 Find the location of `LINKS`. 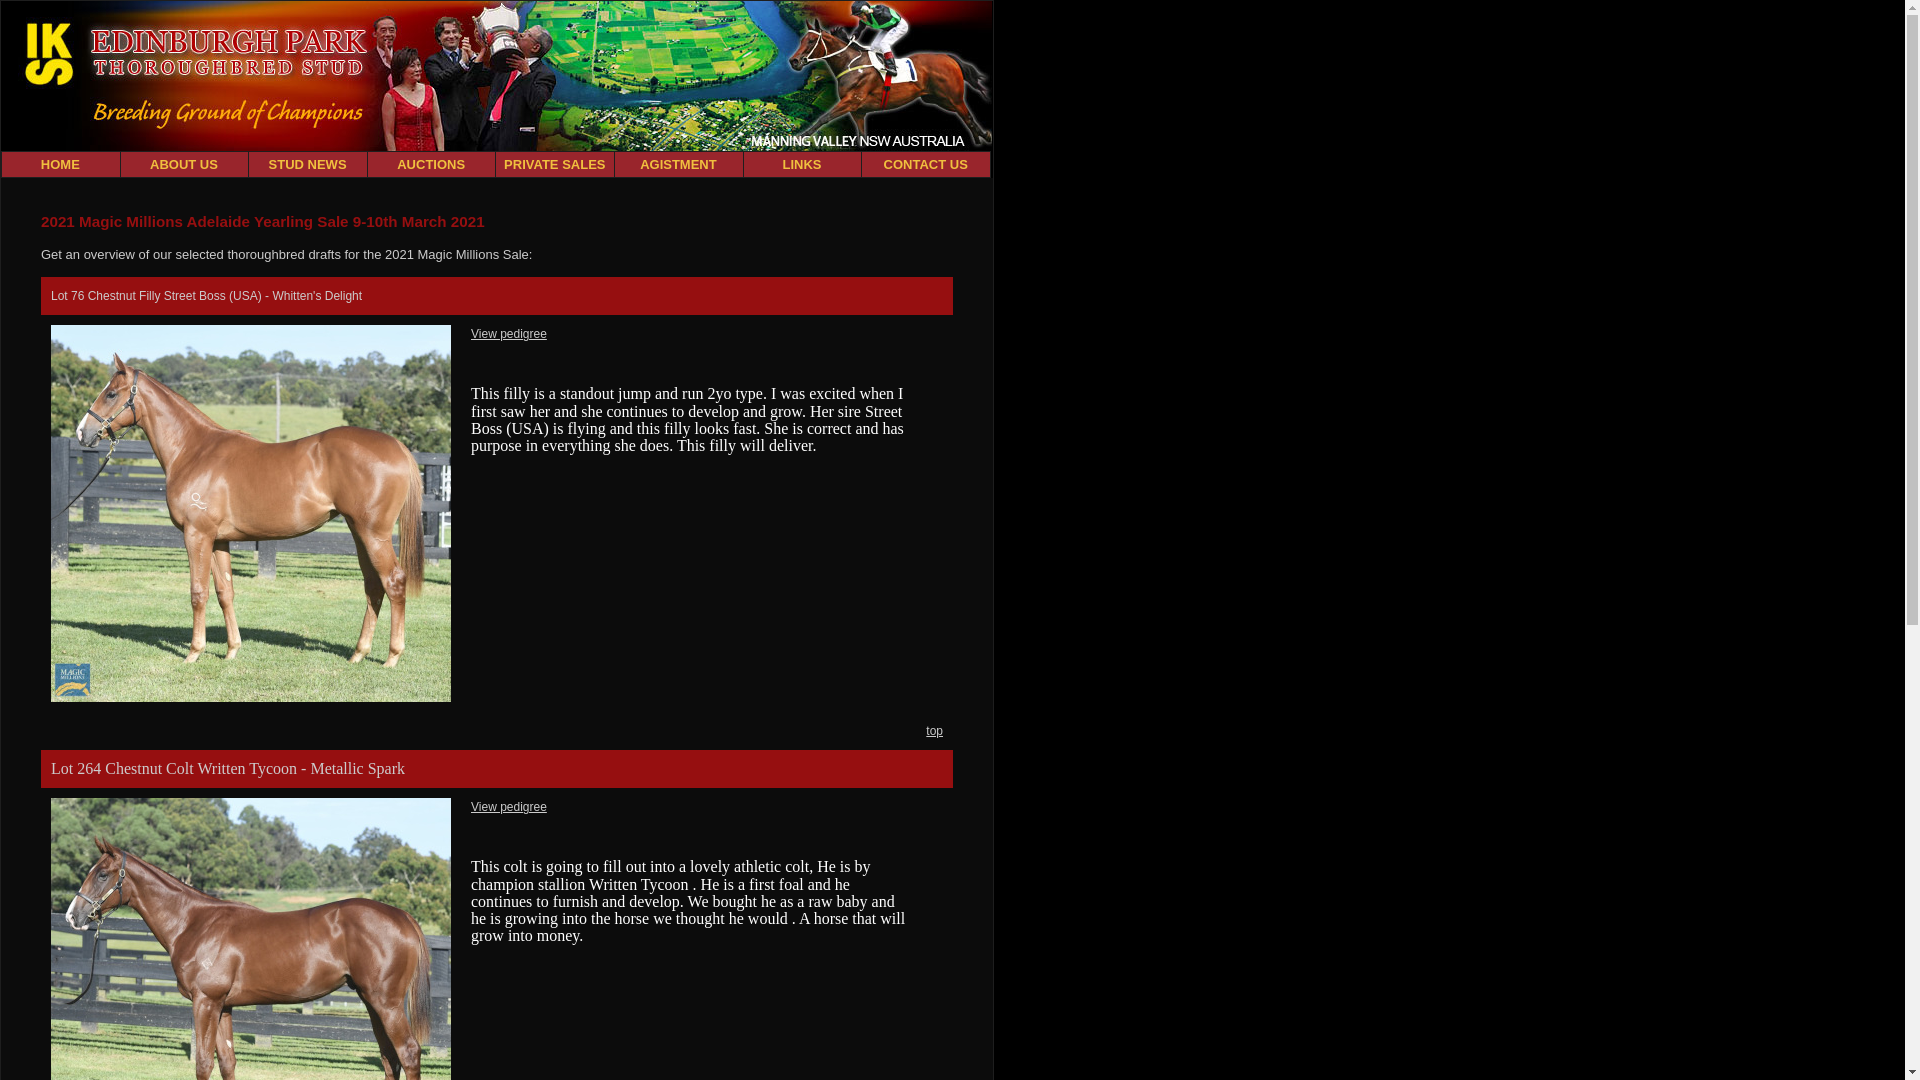

LINKS is located at coordinates (802, 165).